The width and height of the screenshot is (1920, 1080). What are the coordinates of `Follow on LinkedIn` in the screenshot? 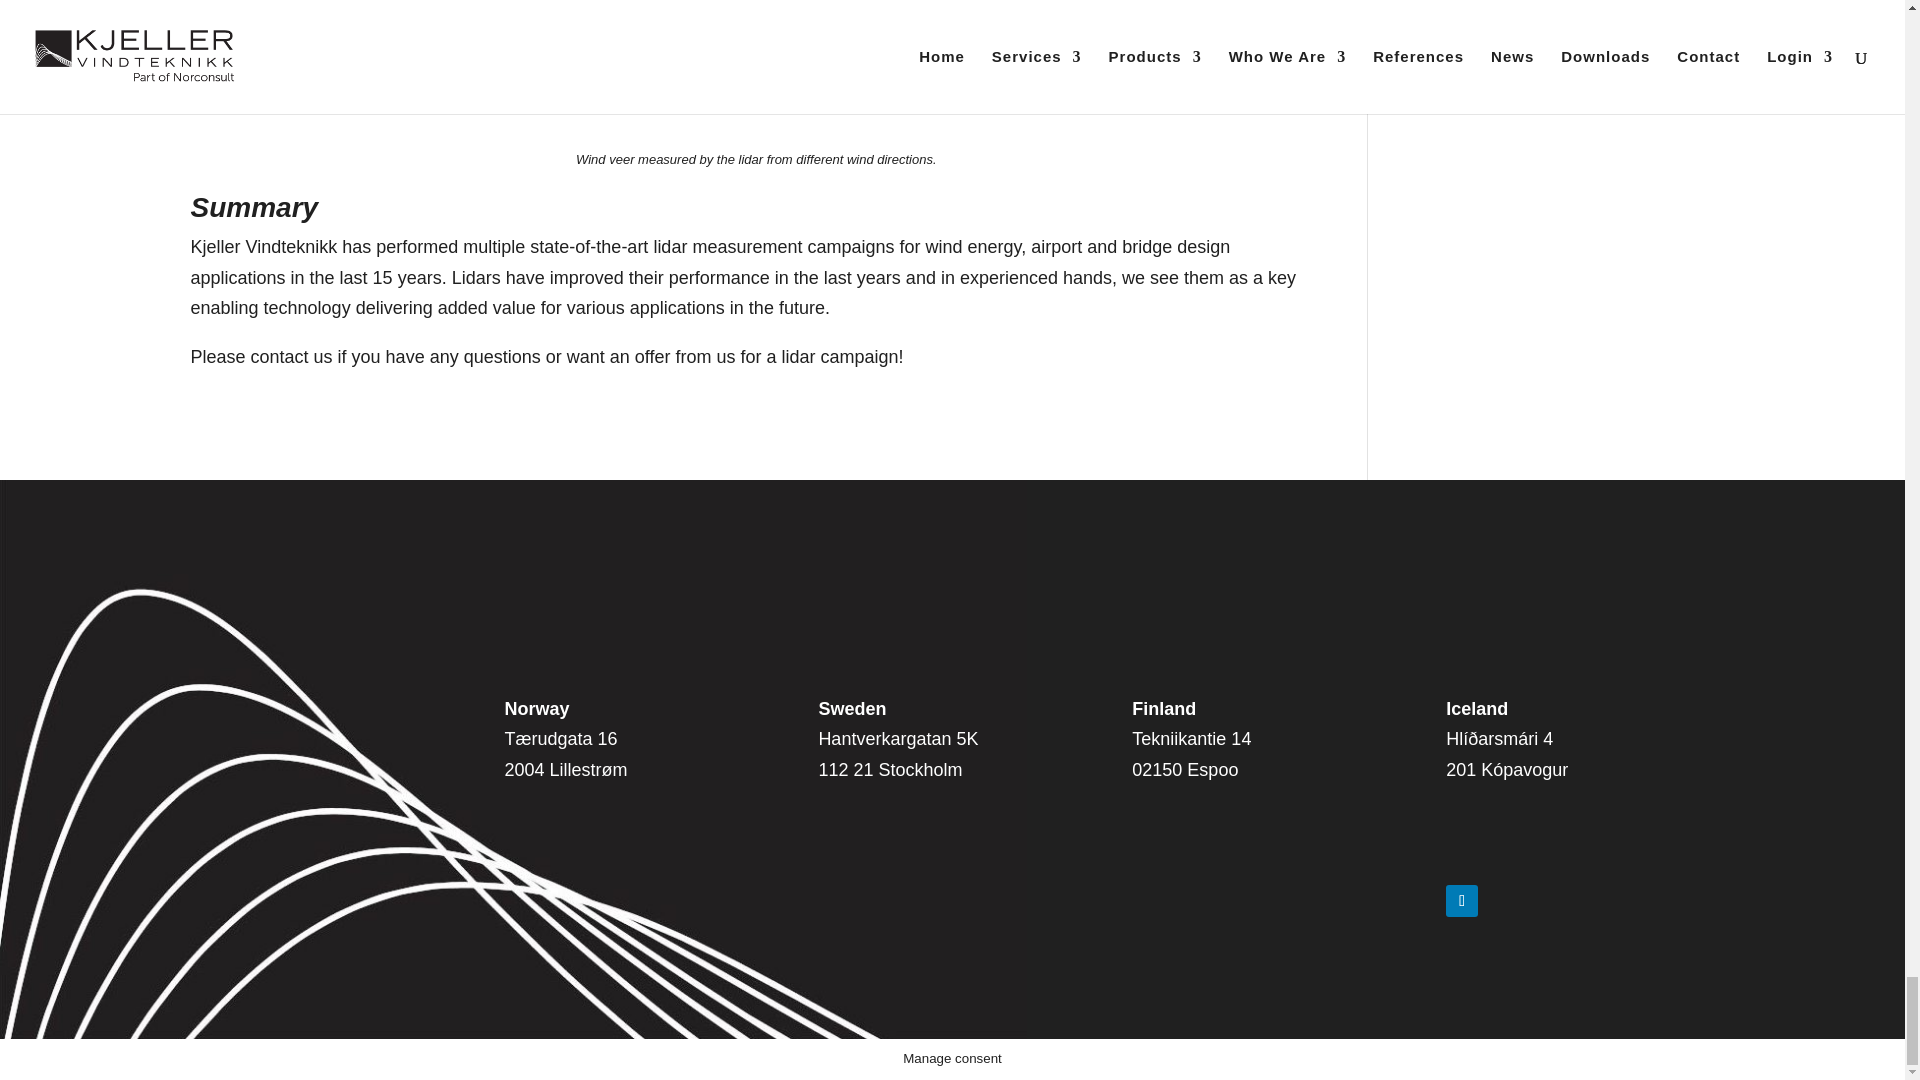 It's located at (1462, 900).